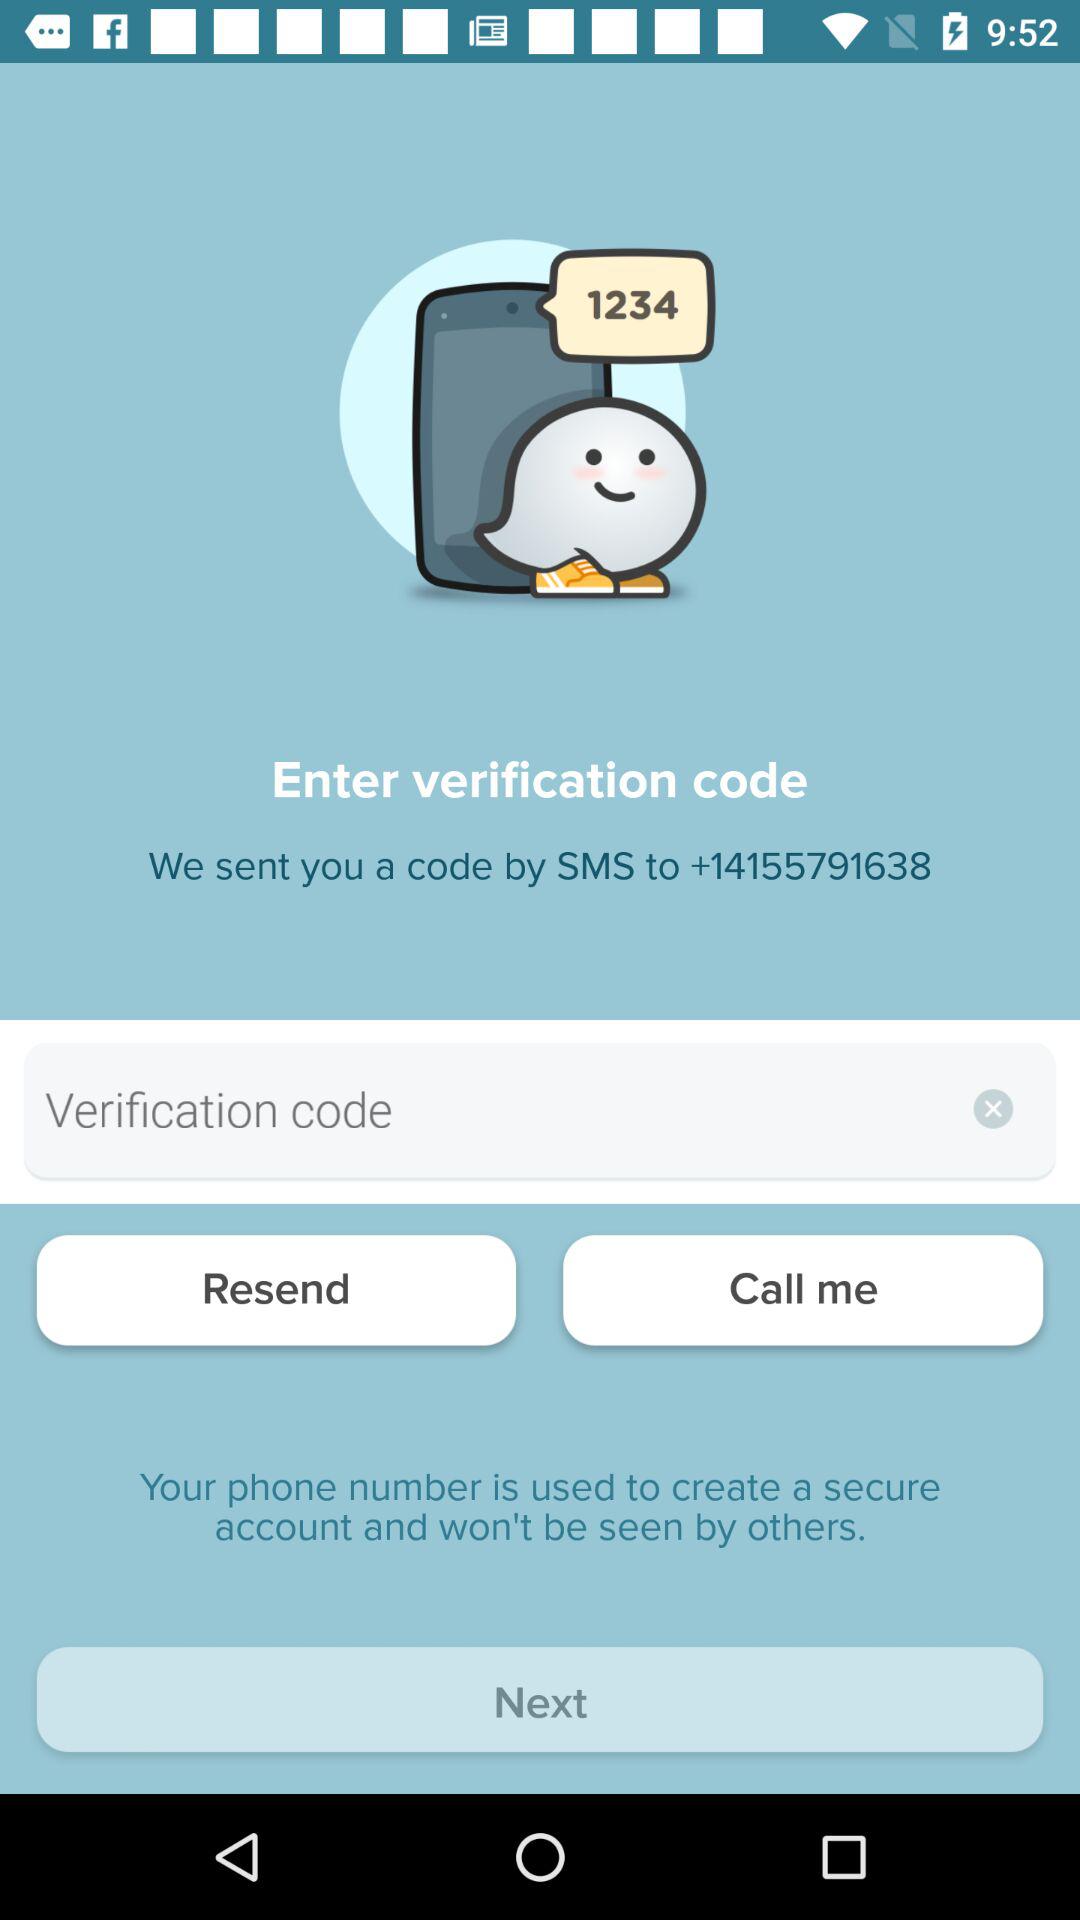 The width and height of the screenshot is (1080, 1920). What do you see at coordinates (276, 1296) in the screenshot?
I see `press the item to the left of the call me item` at bounding box center [276, 1296].